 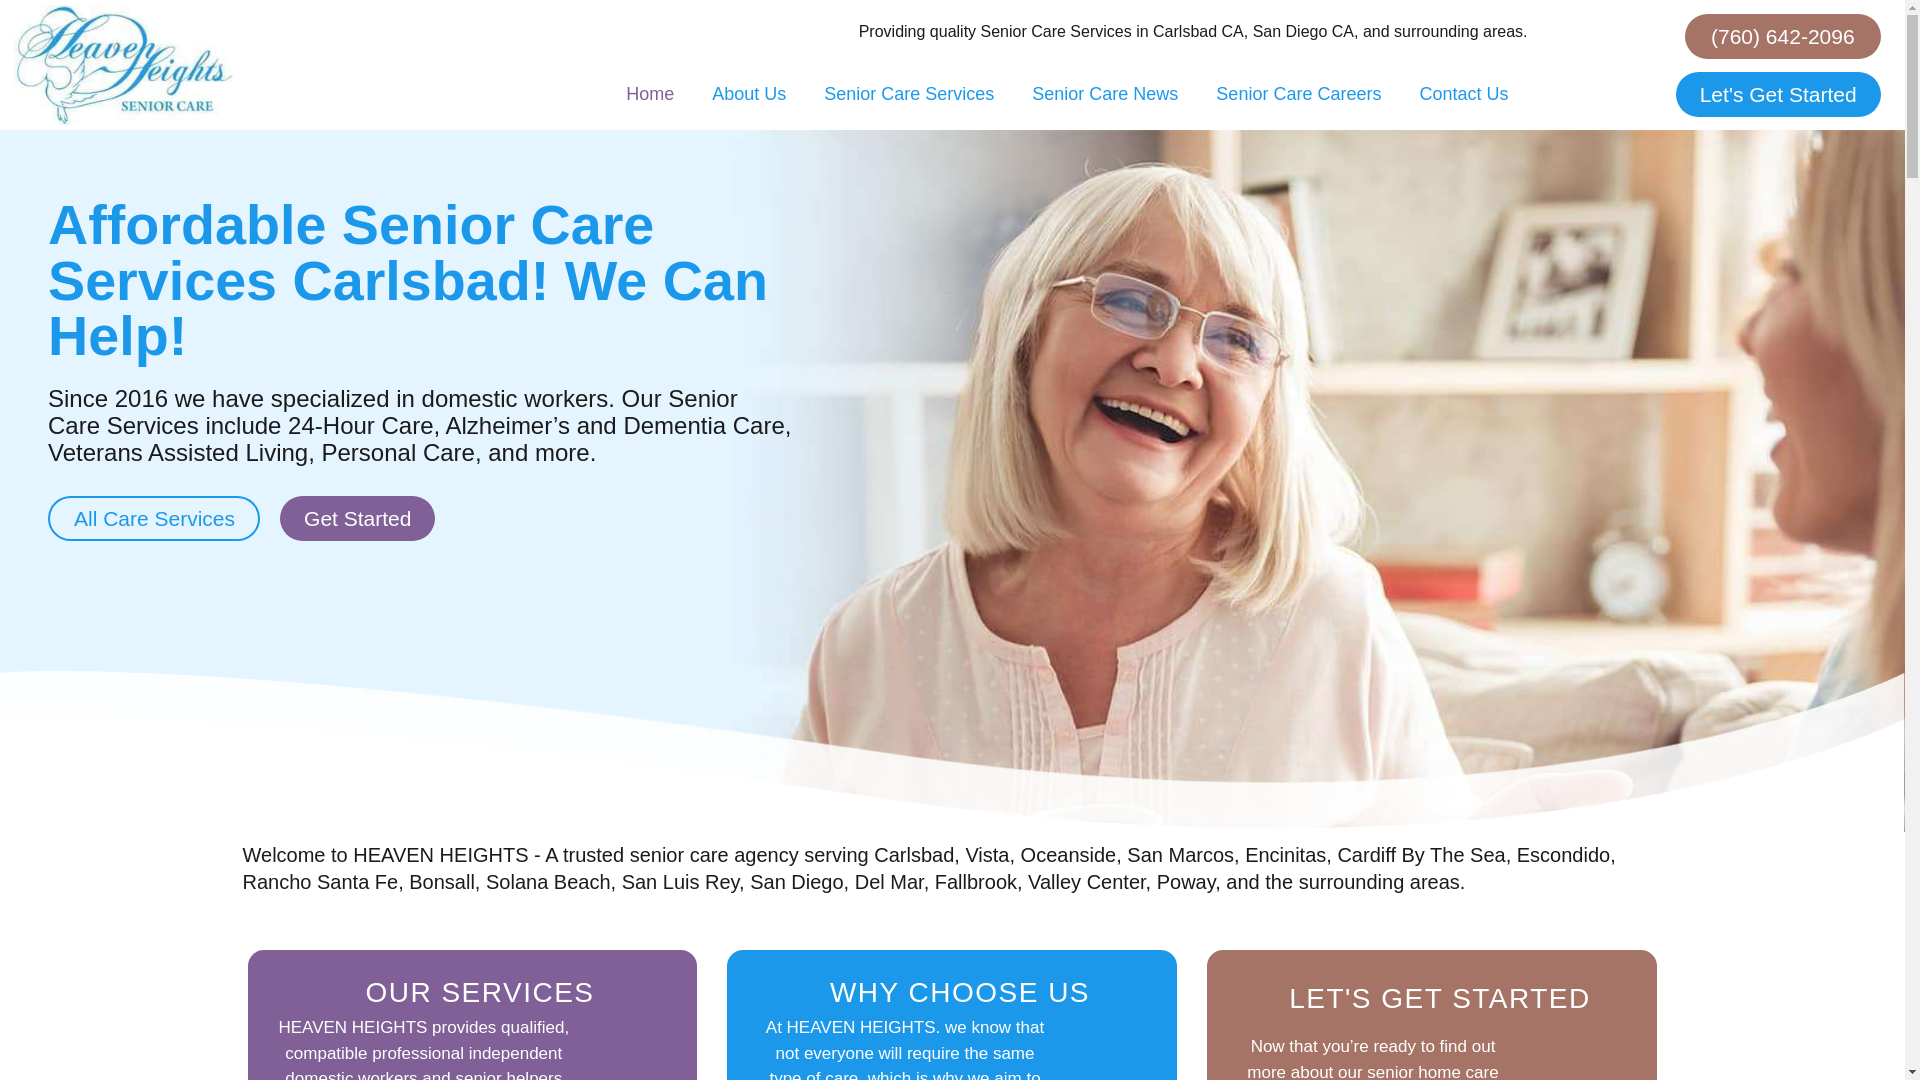 What do you see at coordinates (1462, 93) in the screenshot?
I see `Contact Us` at bounding box center [1462, 93].